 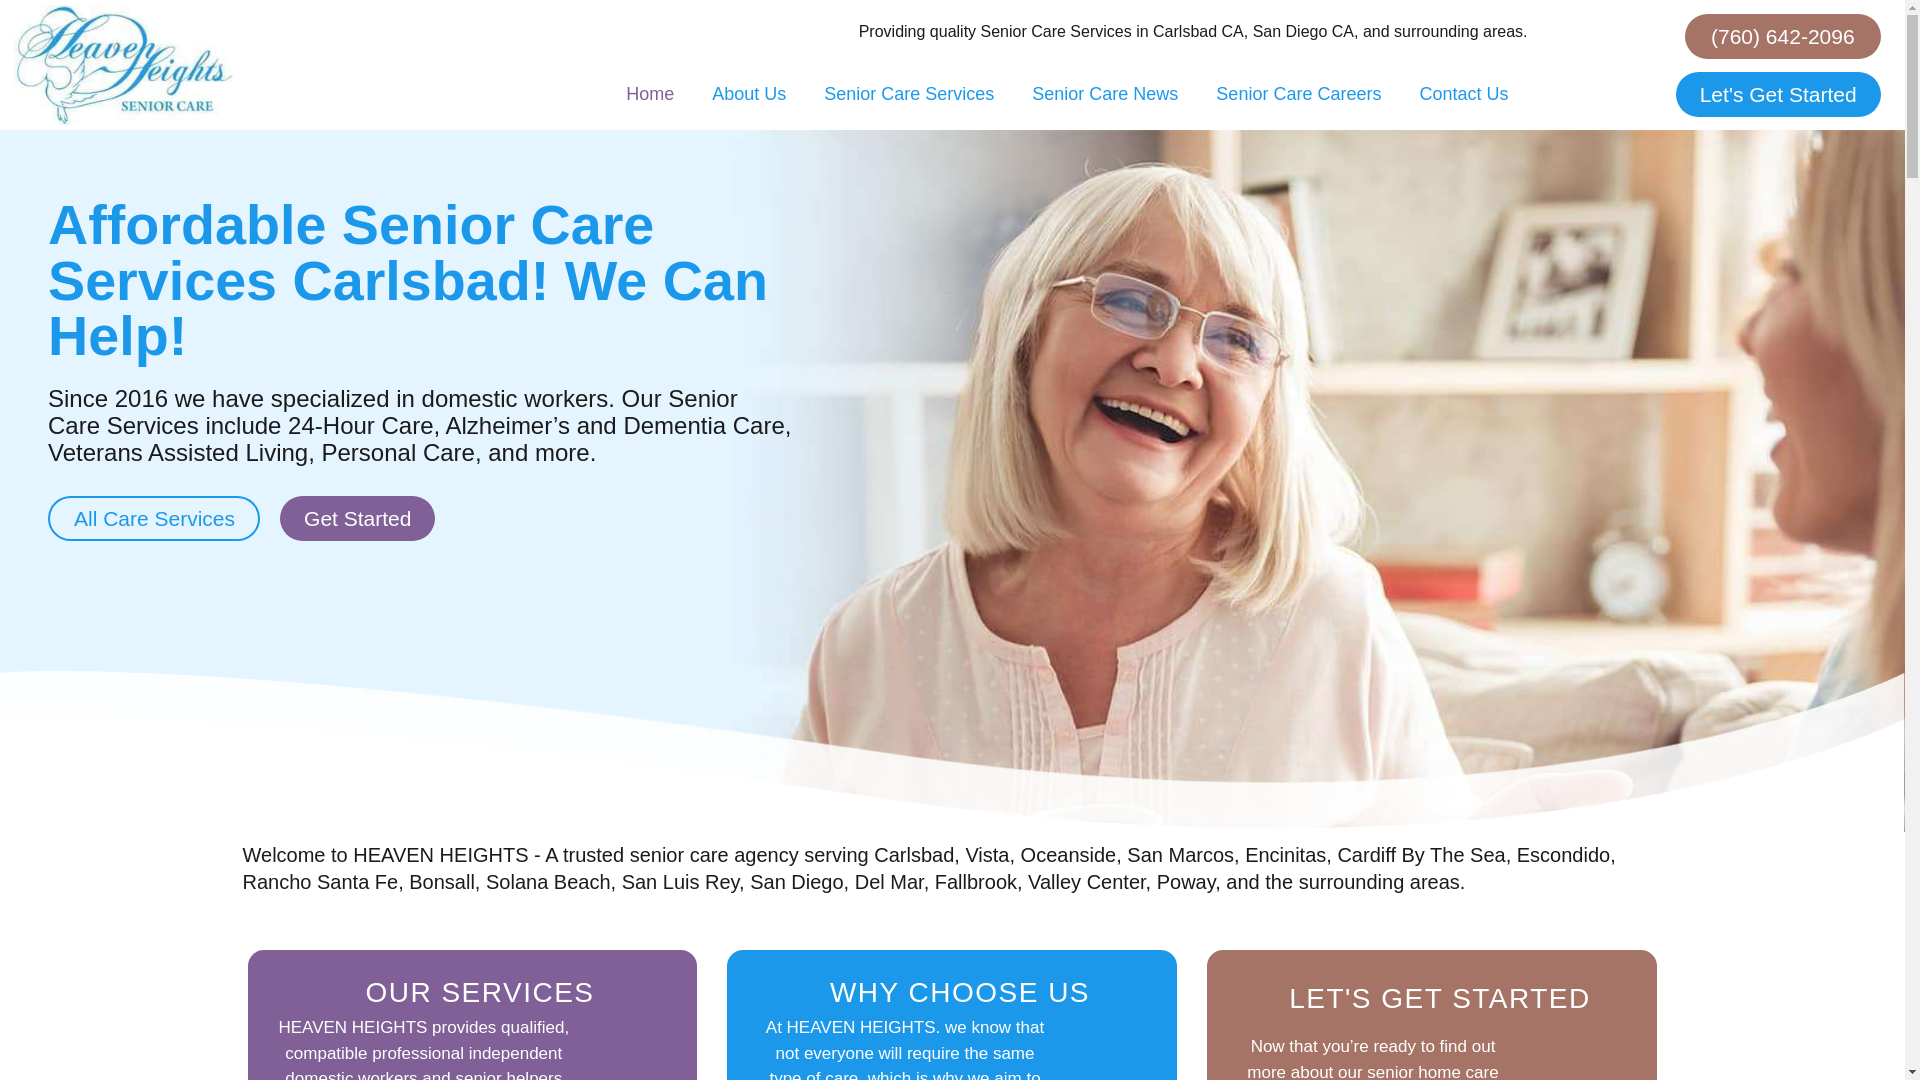 What do you see at coordinates (1462, 93) in the screenshot?
I see `Contact Us` at bounding box center [1462, 93].